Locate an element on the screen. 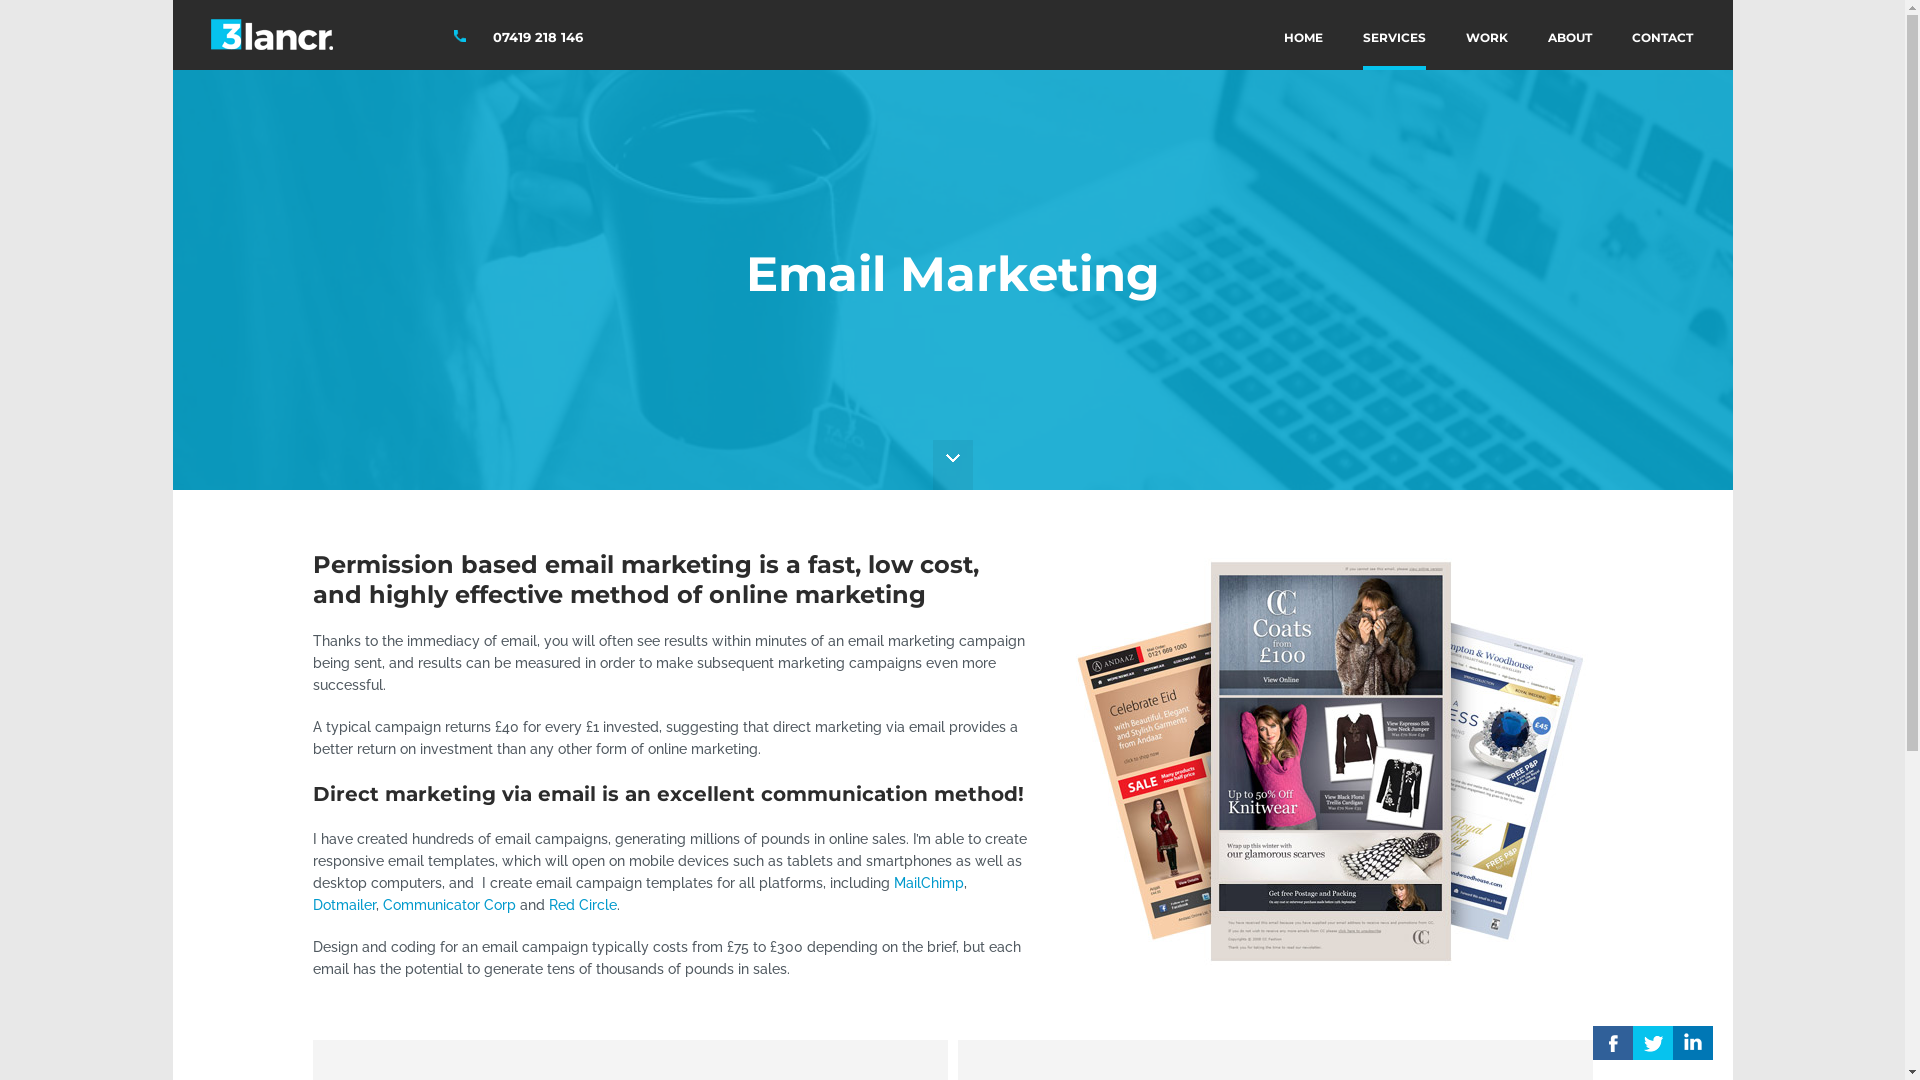 The image size is (1920, 1080). ABOUT is located at coordinates (1570, 35).